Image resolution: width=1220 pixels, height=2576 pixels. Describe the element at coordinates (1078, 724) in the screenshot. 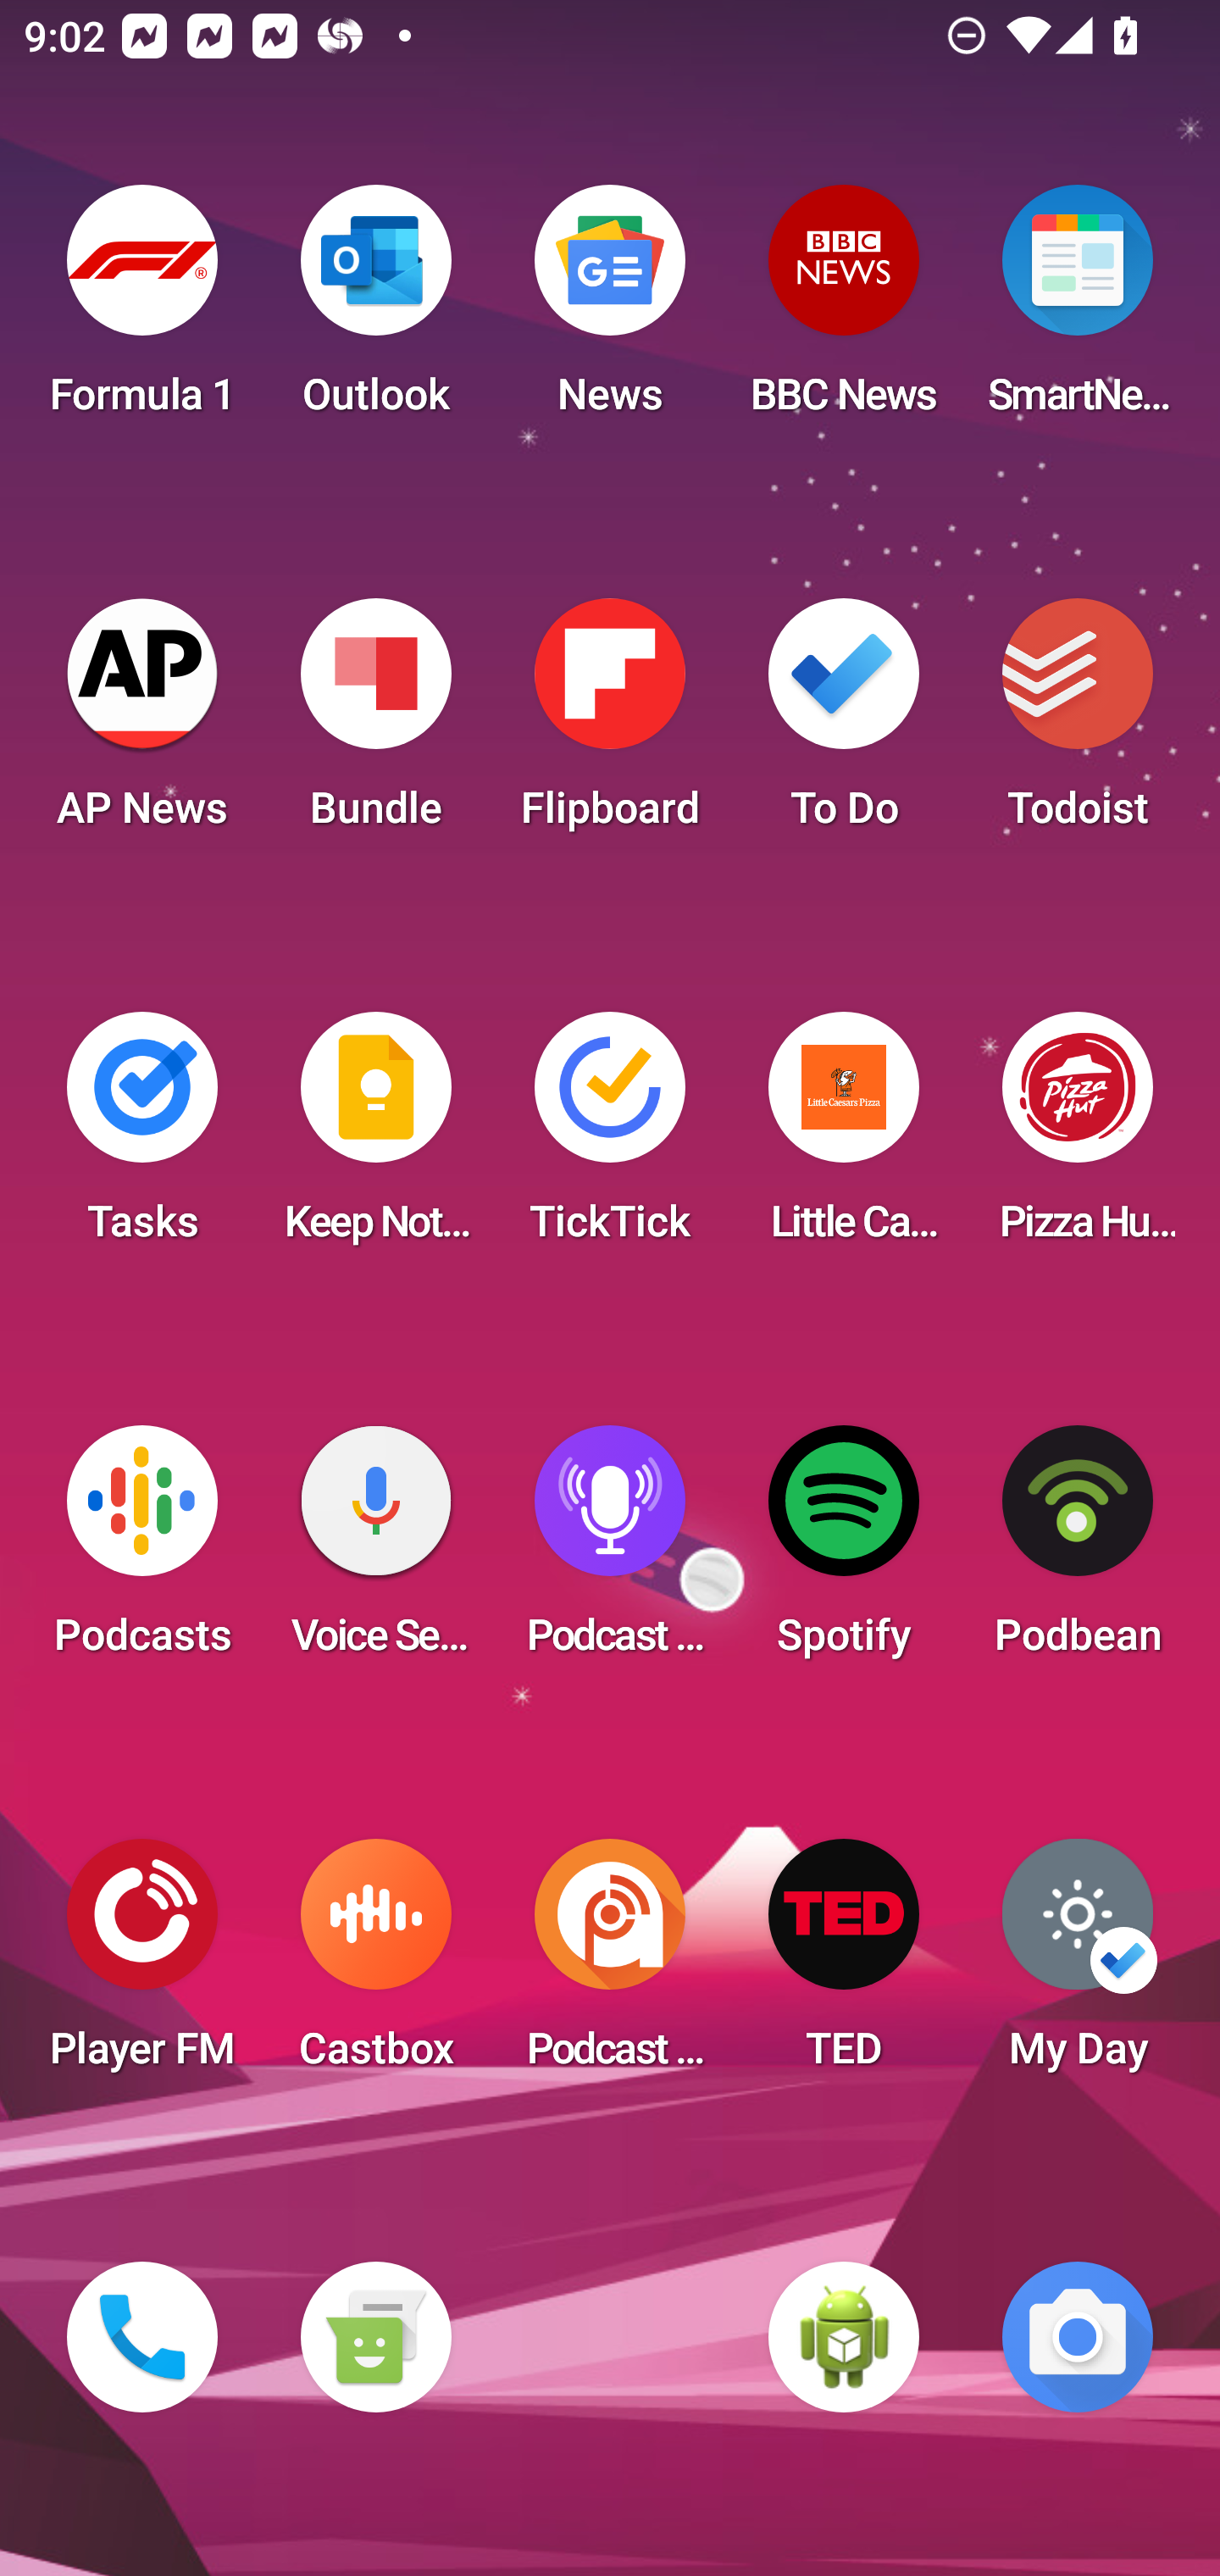

I see `Todoist` at that location.